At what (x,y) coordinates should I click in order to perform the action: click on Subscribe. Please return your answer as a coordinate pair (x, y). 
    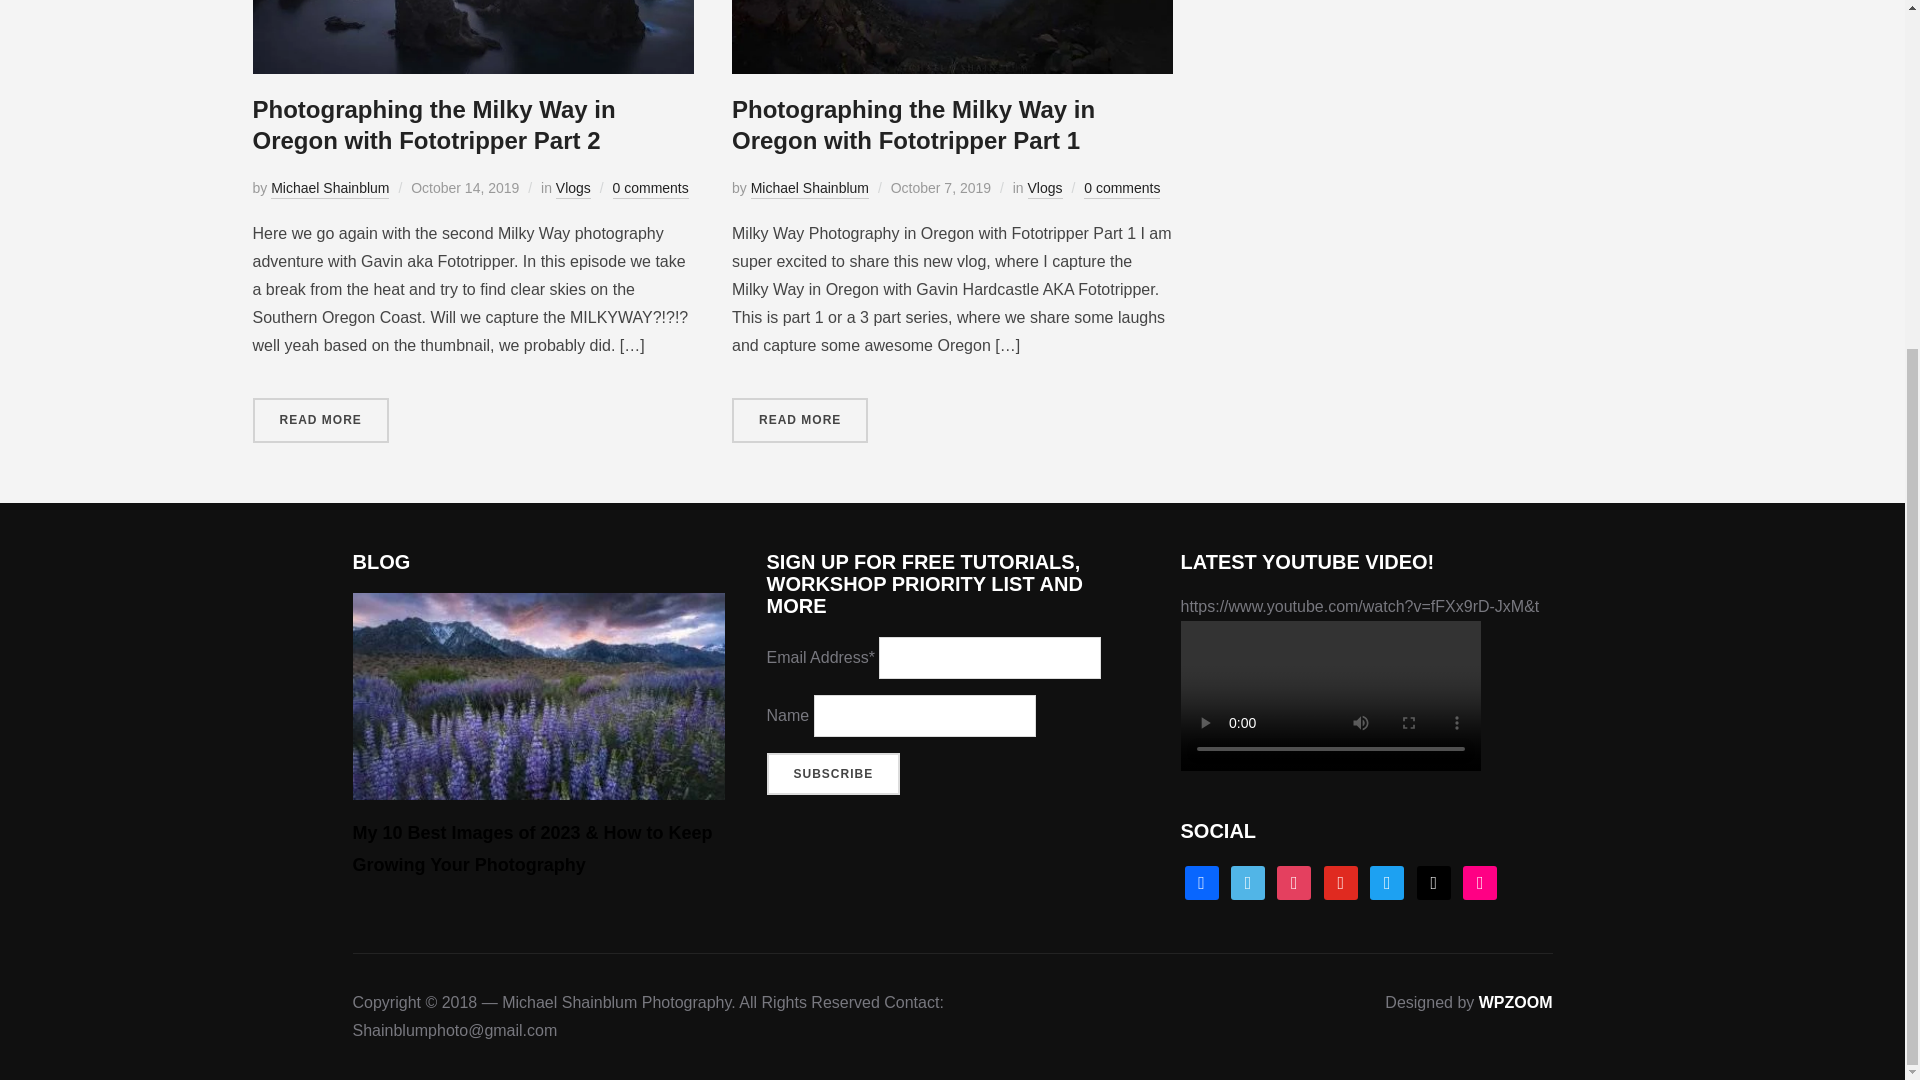
    Looking at the image, I should click on (833, 773).